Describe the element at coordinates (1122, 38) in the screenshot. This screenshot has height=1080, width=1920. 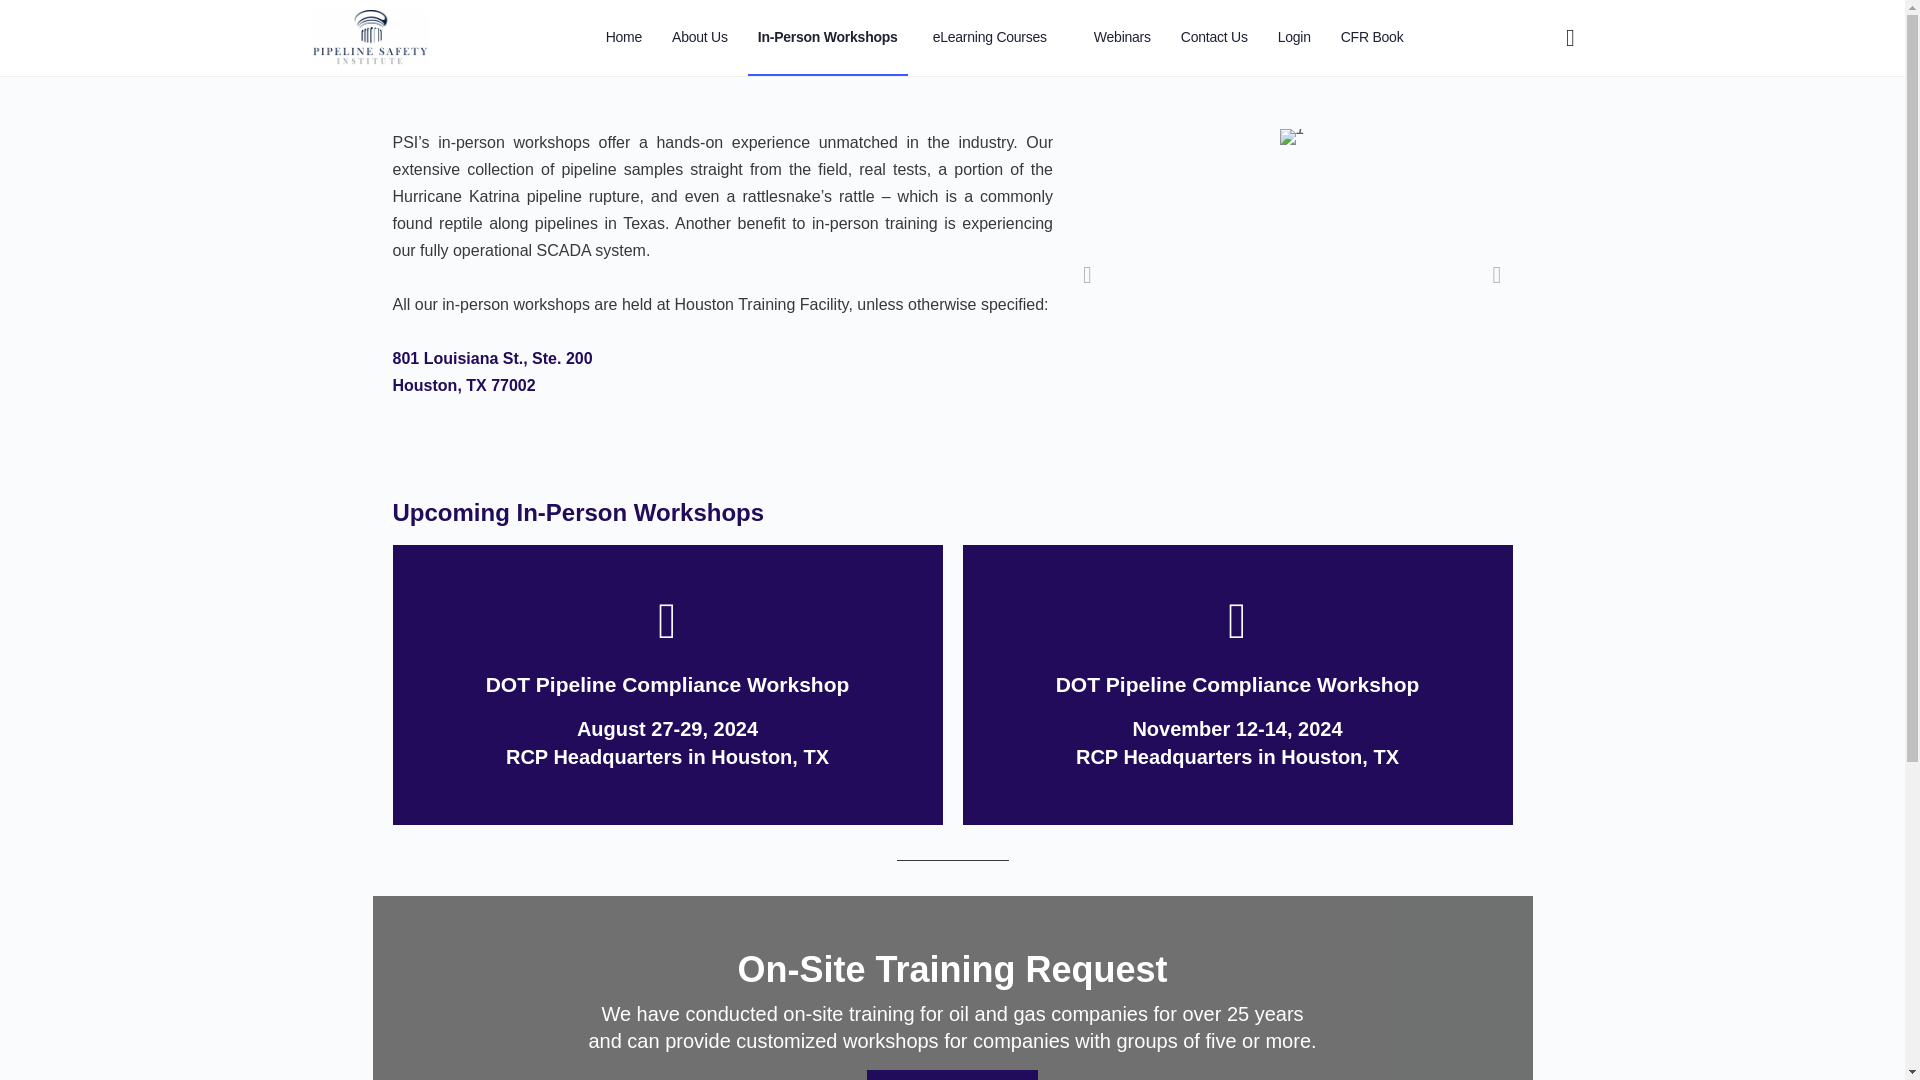
I see `Webinars` at that location.